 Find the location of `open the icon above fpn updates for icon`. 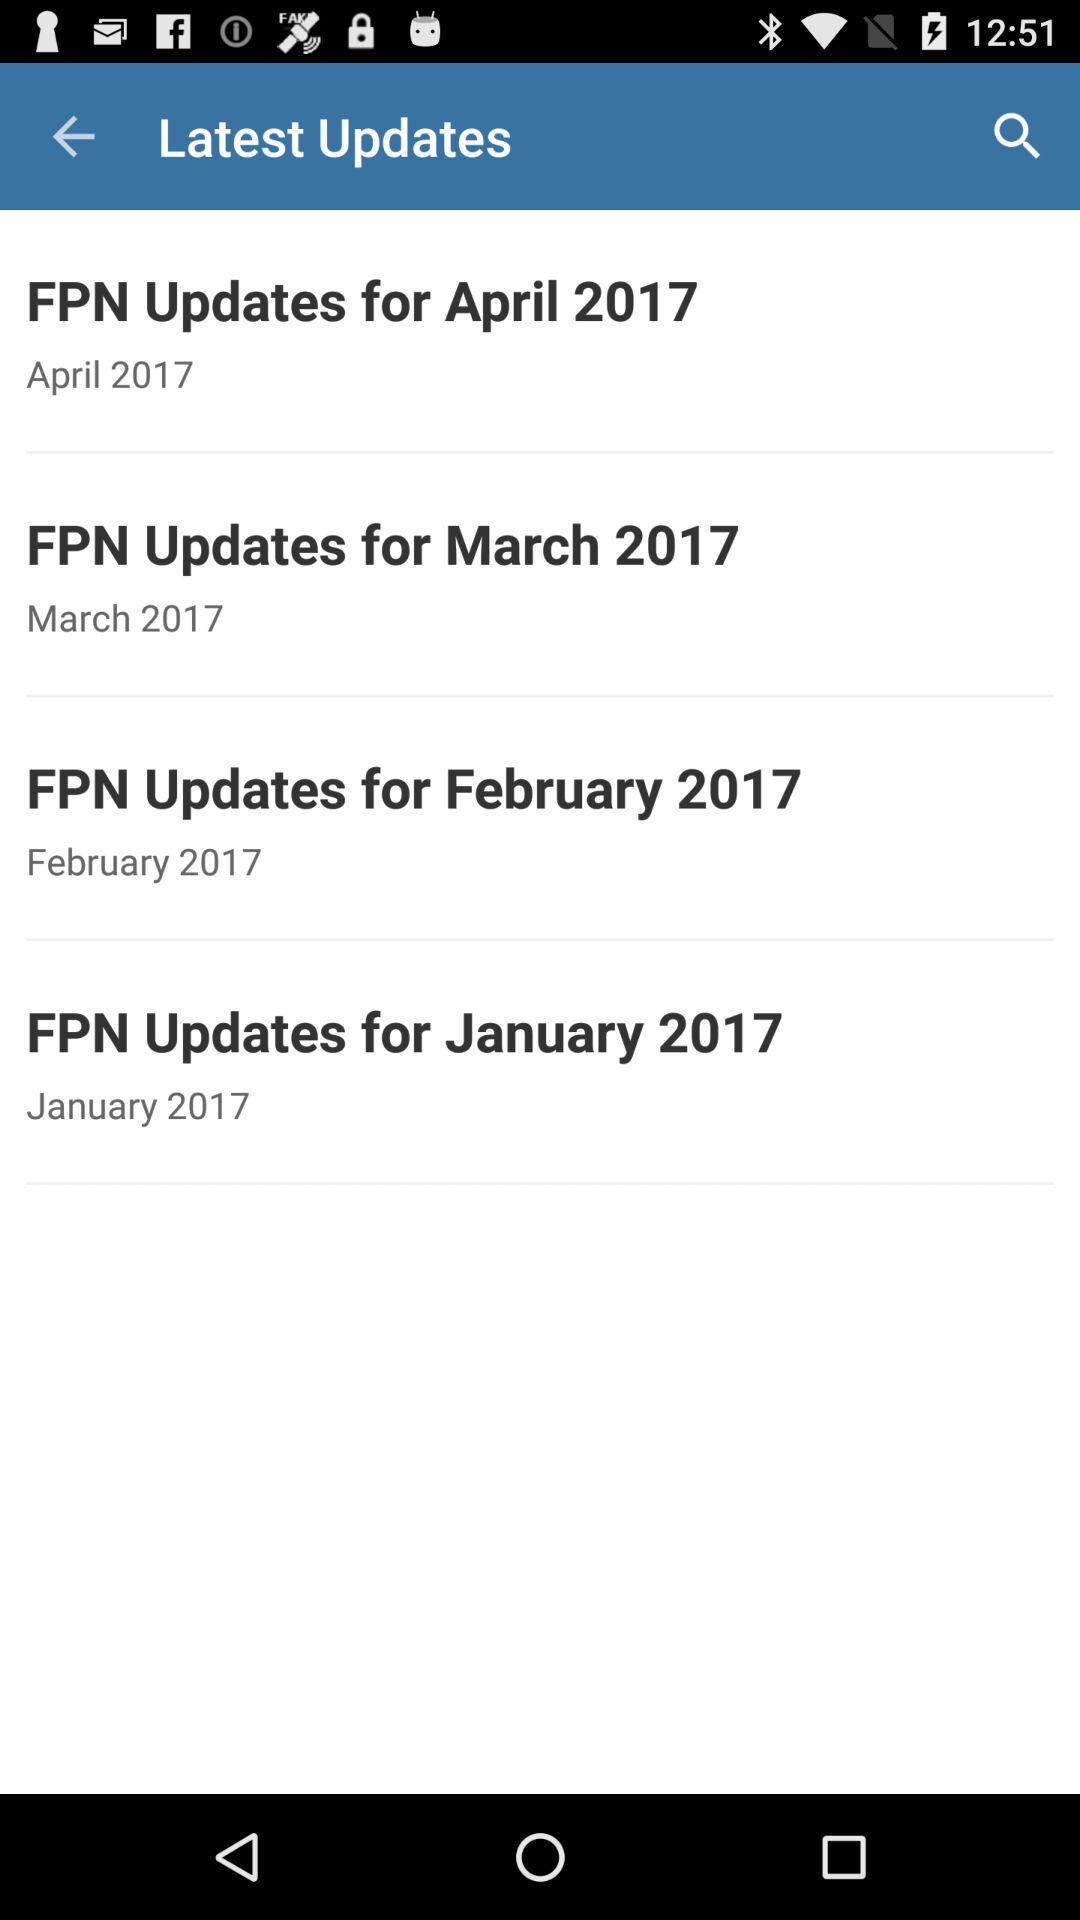

open the icon above fpn updates for icon is located at coordinates (1016, 136).